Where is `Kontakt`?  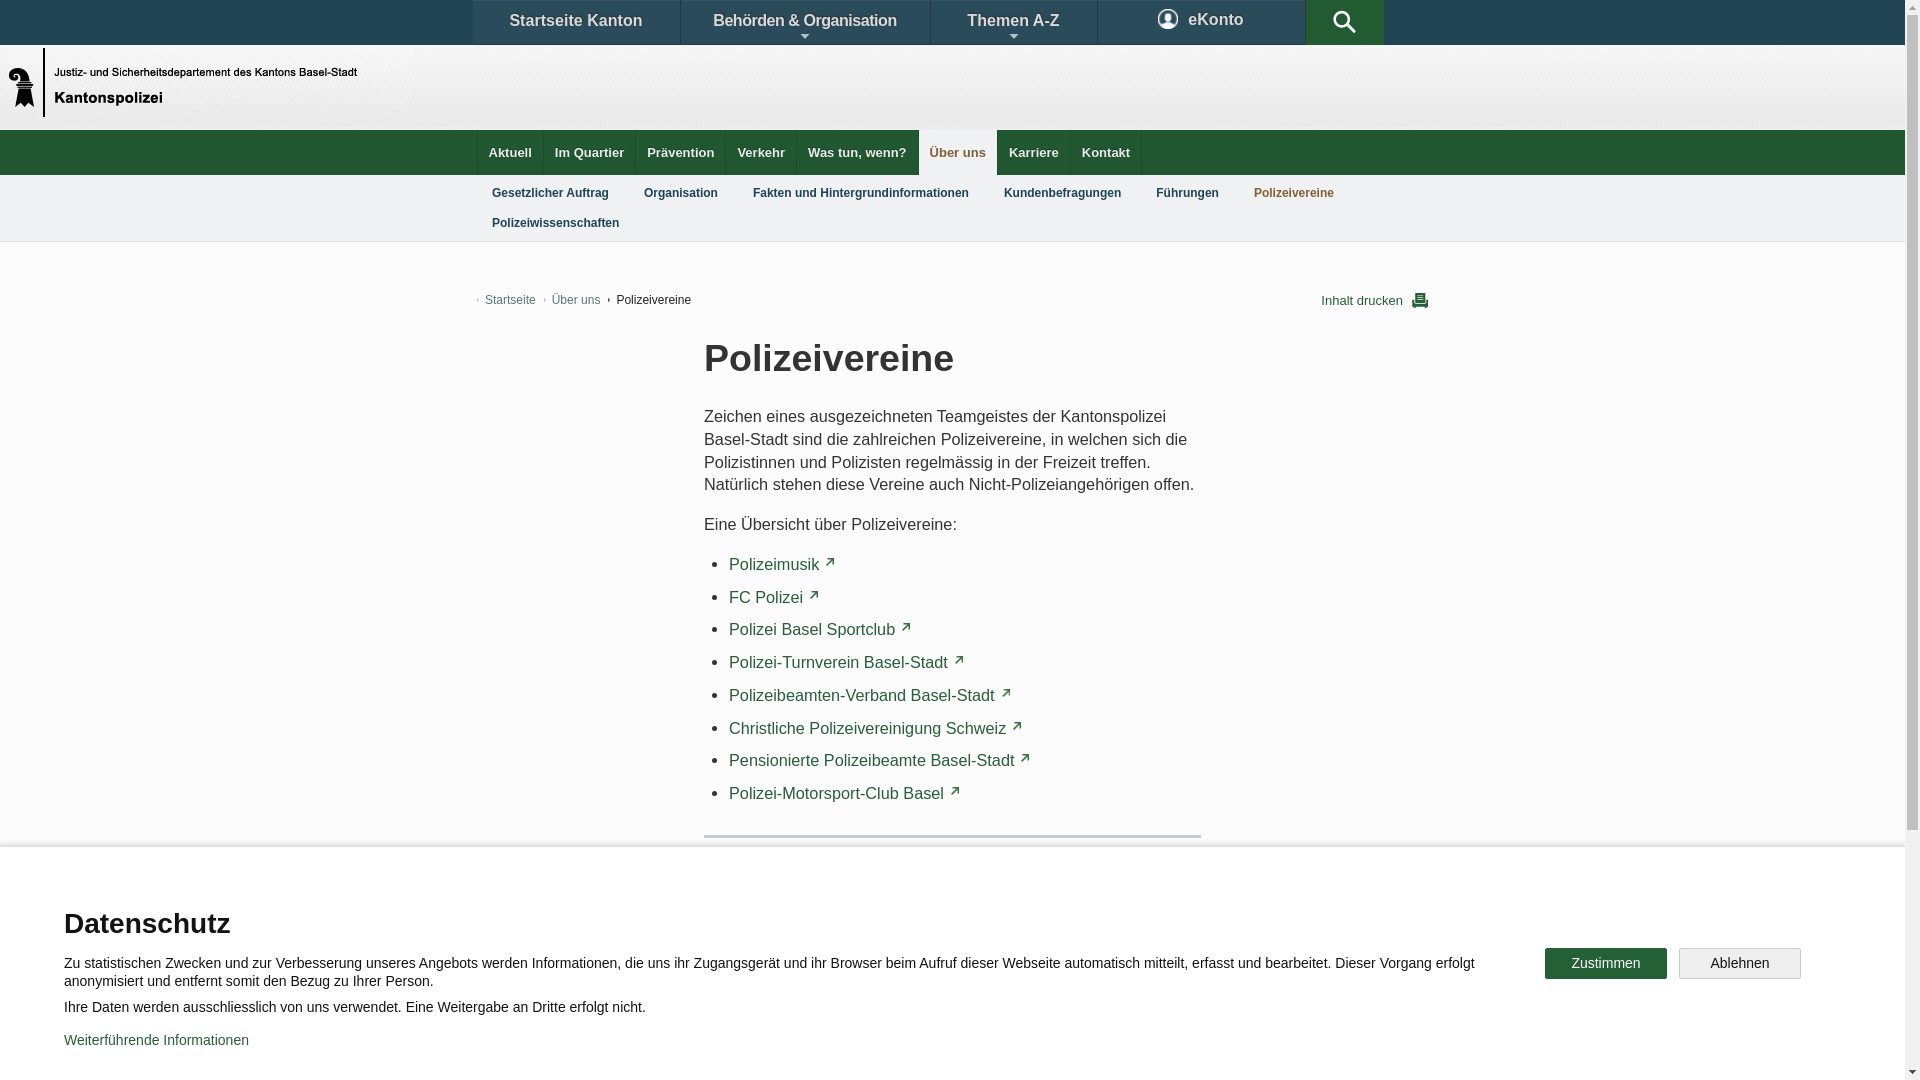 Kontakt is located at coordinates (1106, 152).